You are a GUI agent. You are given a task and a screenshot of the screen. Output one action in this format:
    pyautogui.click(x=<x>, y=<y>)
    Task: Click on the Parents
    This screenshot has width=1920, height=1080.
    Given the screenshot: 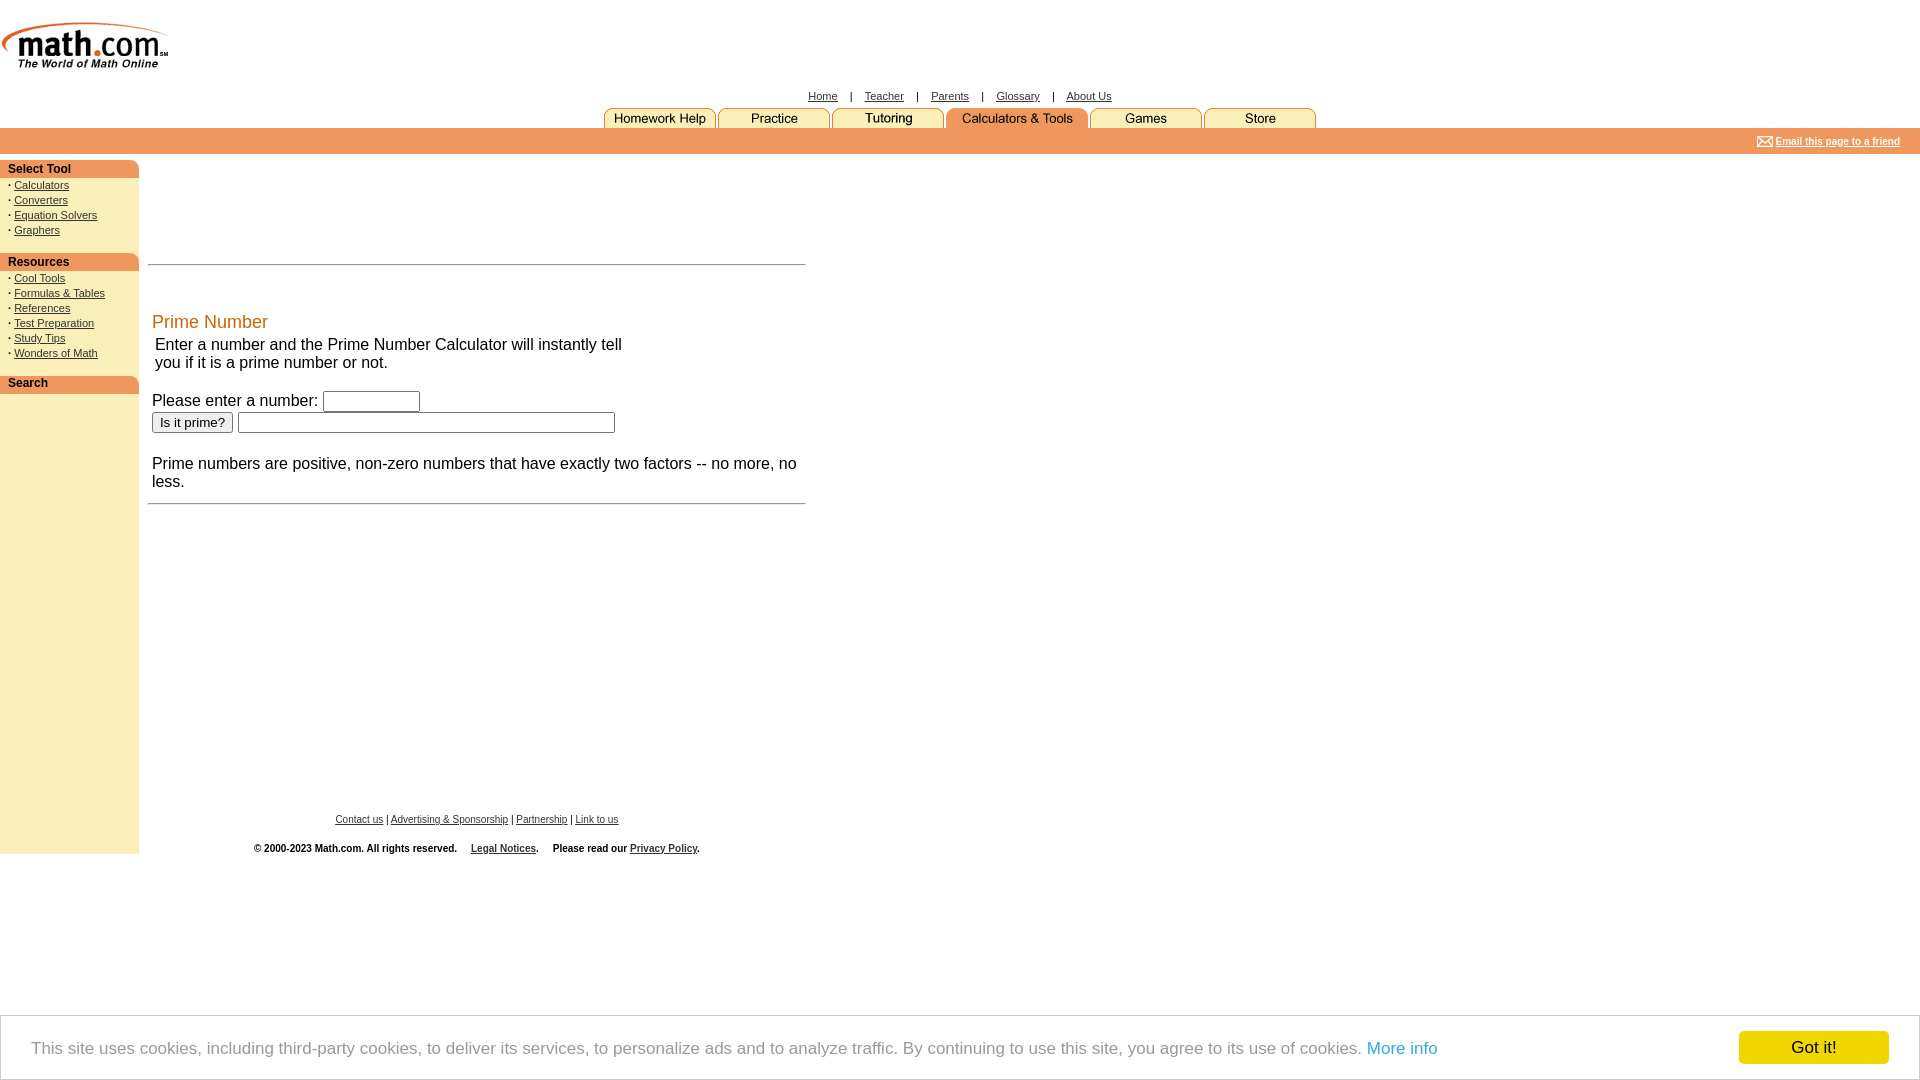 What is the action you would take?
    pyautogui.click(x=950, y=96)
    